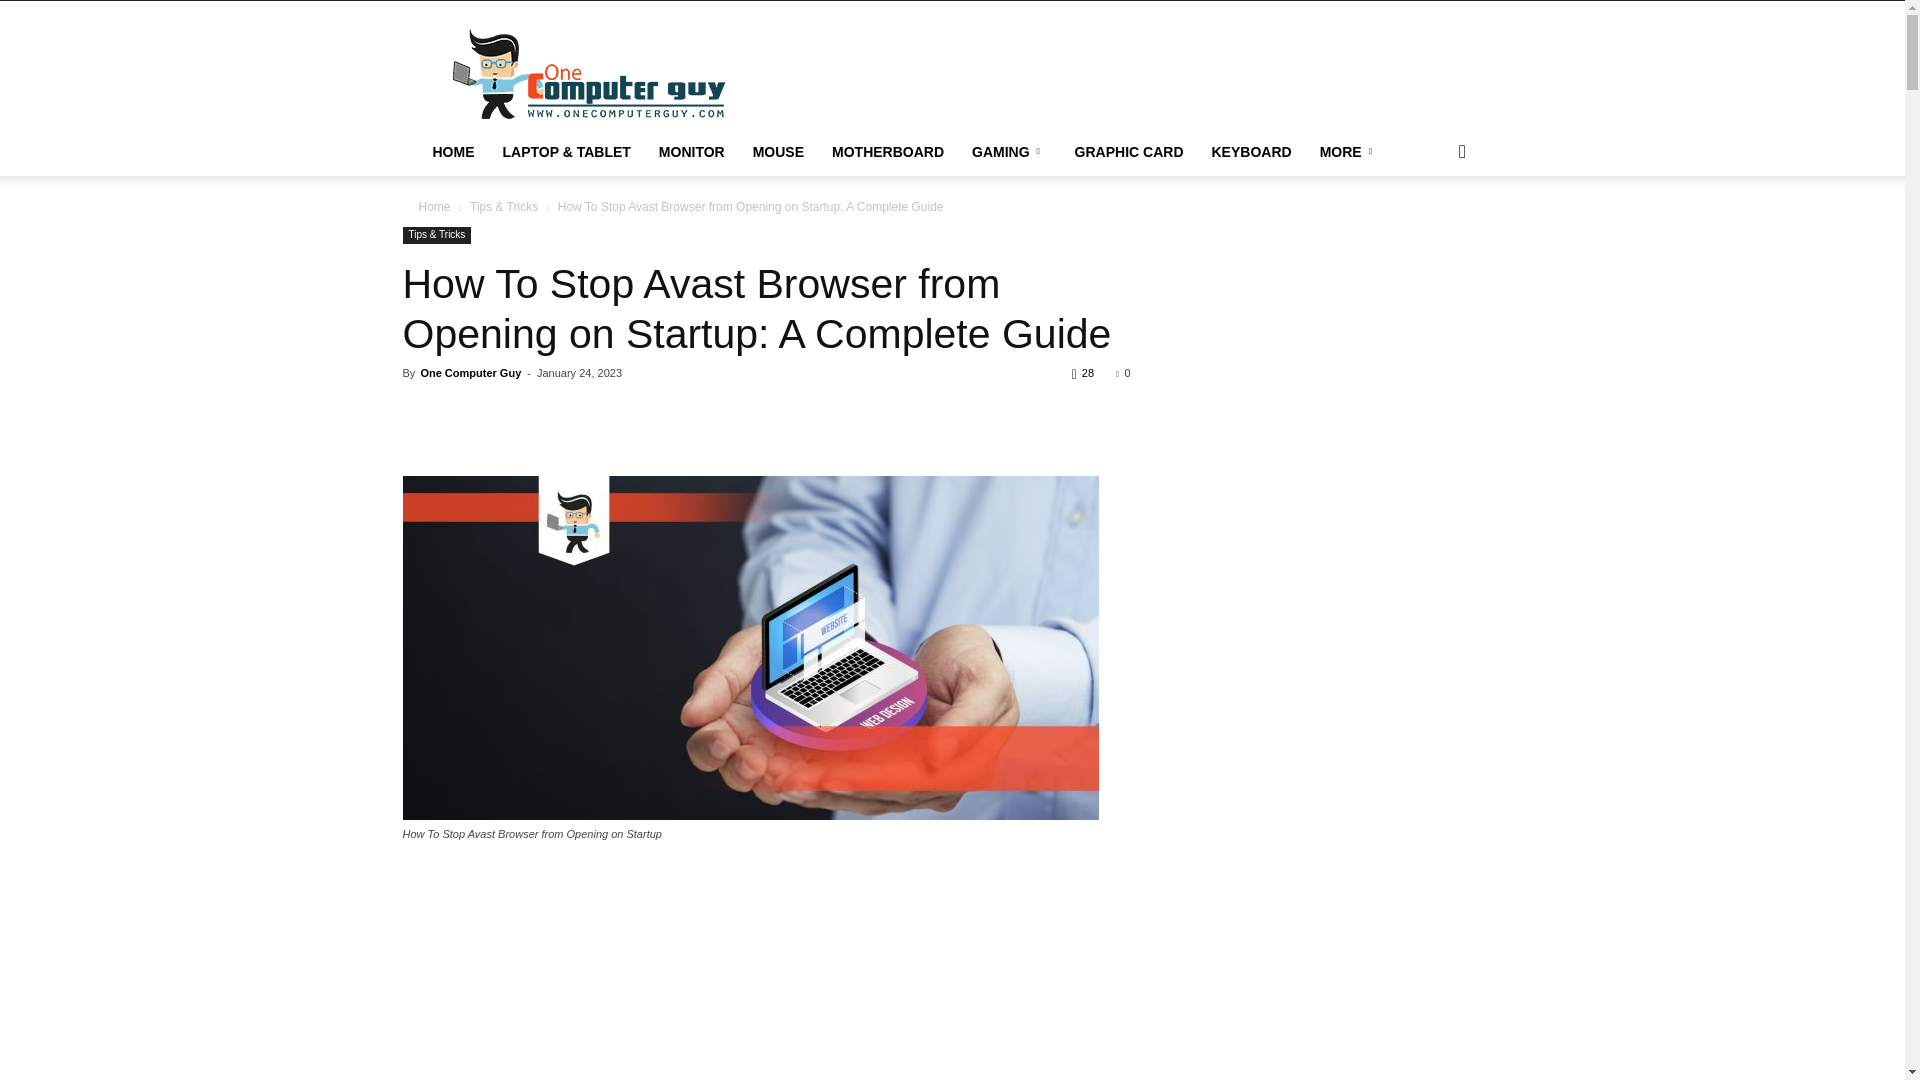 This screenshot has width=1920, height=1080. I want to click on MONITOR, so click(692, 152).